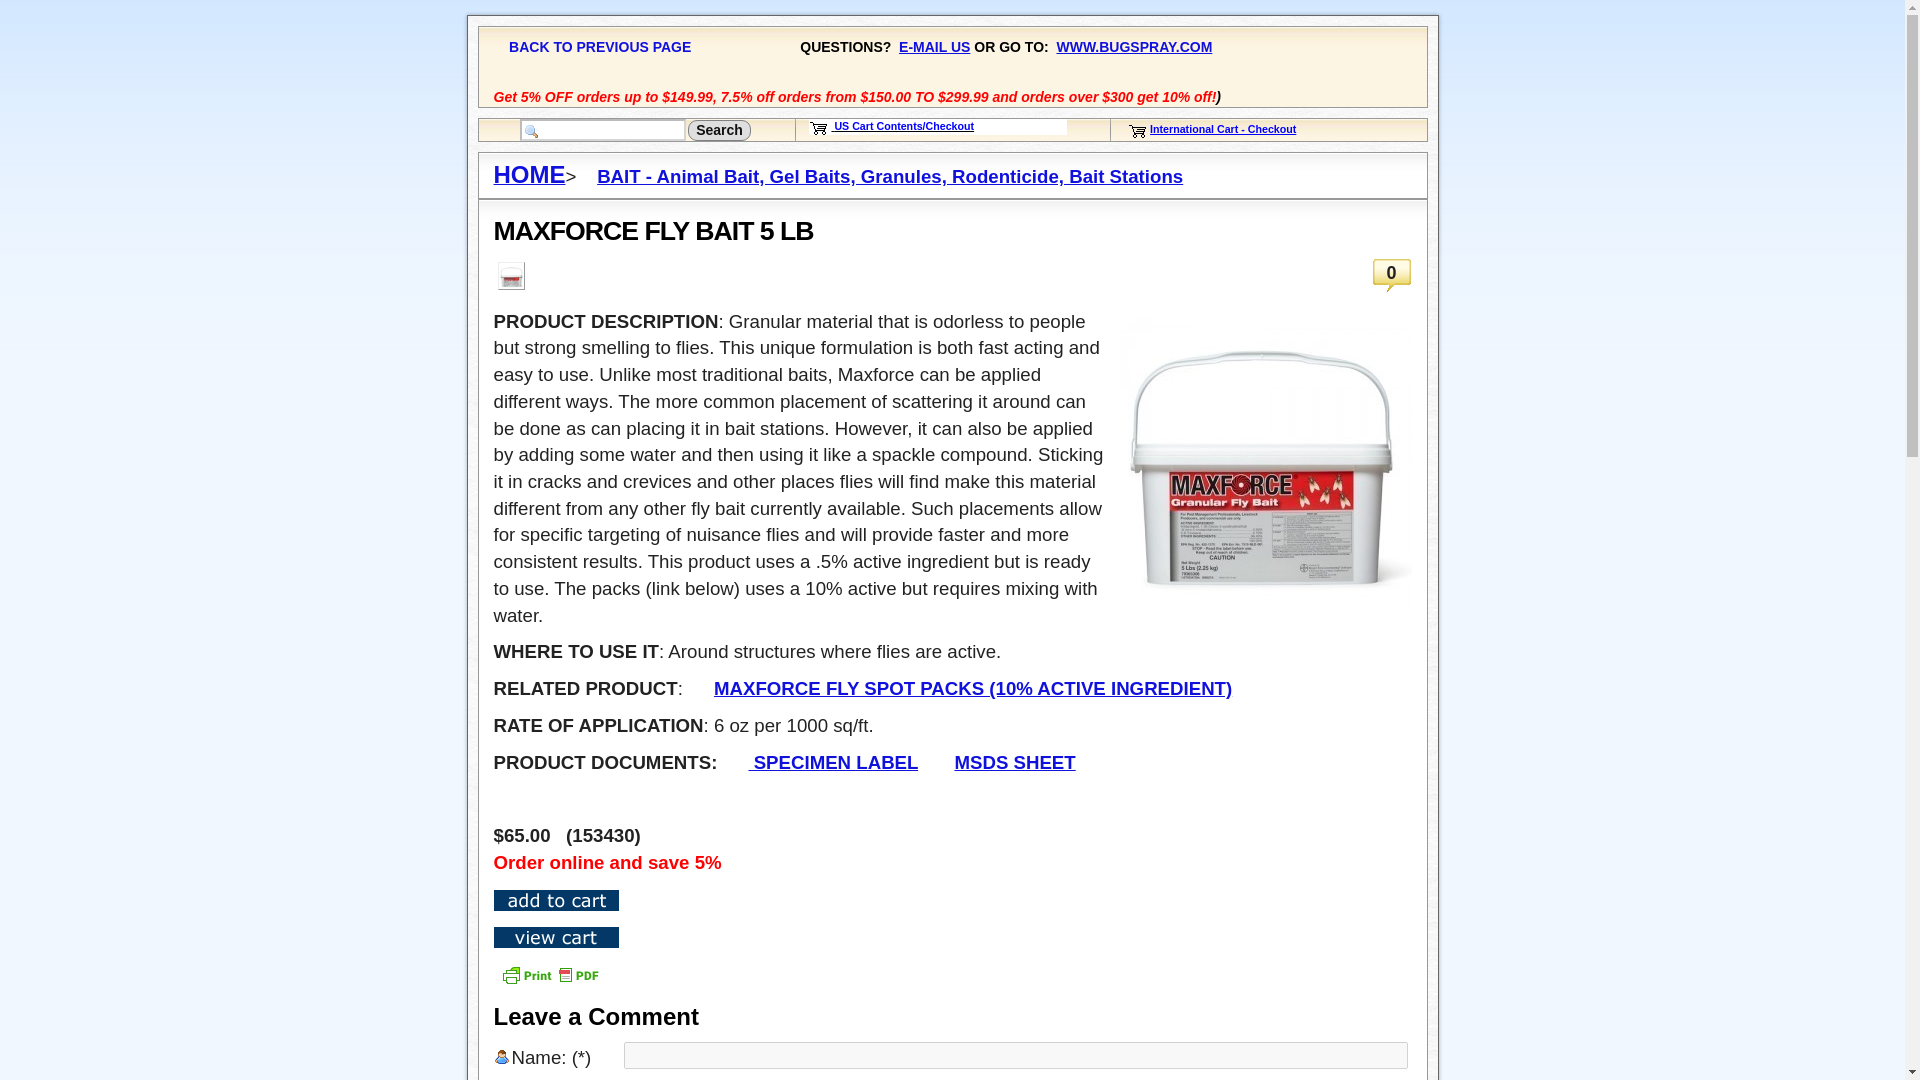 The height and width of the screenshot is (1080, 1920). Describe the element at coordinates (934, 46) in the screenshot. I see `E-MAIL US` at that location.